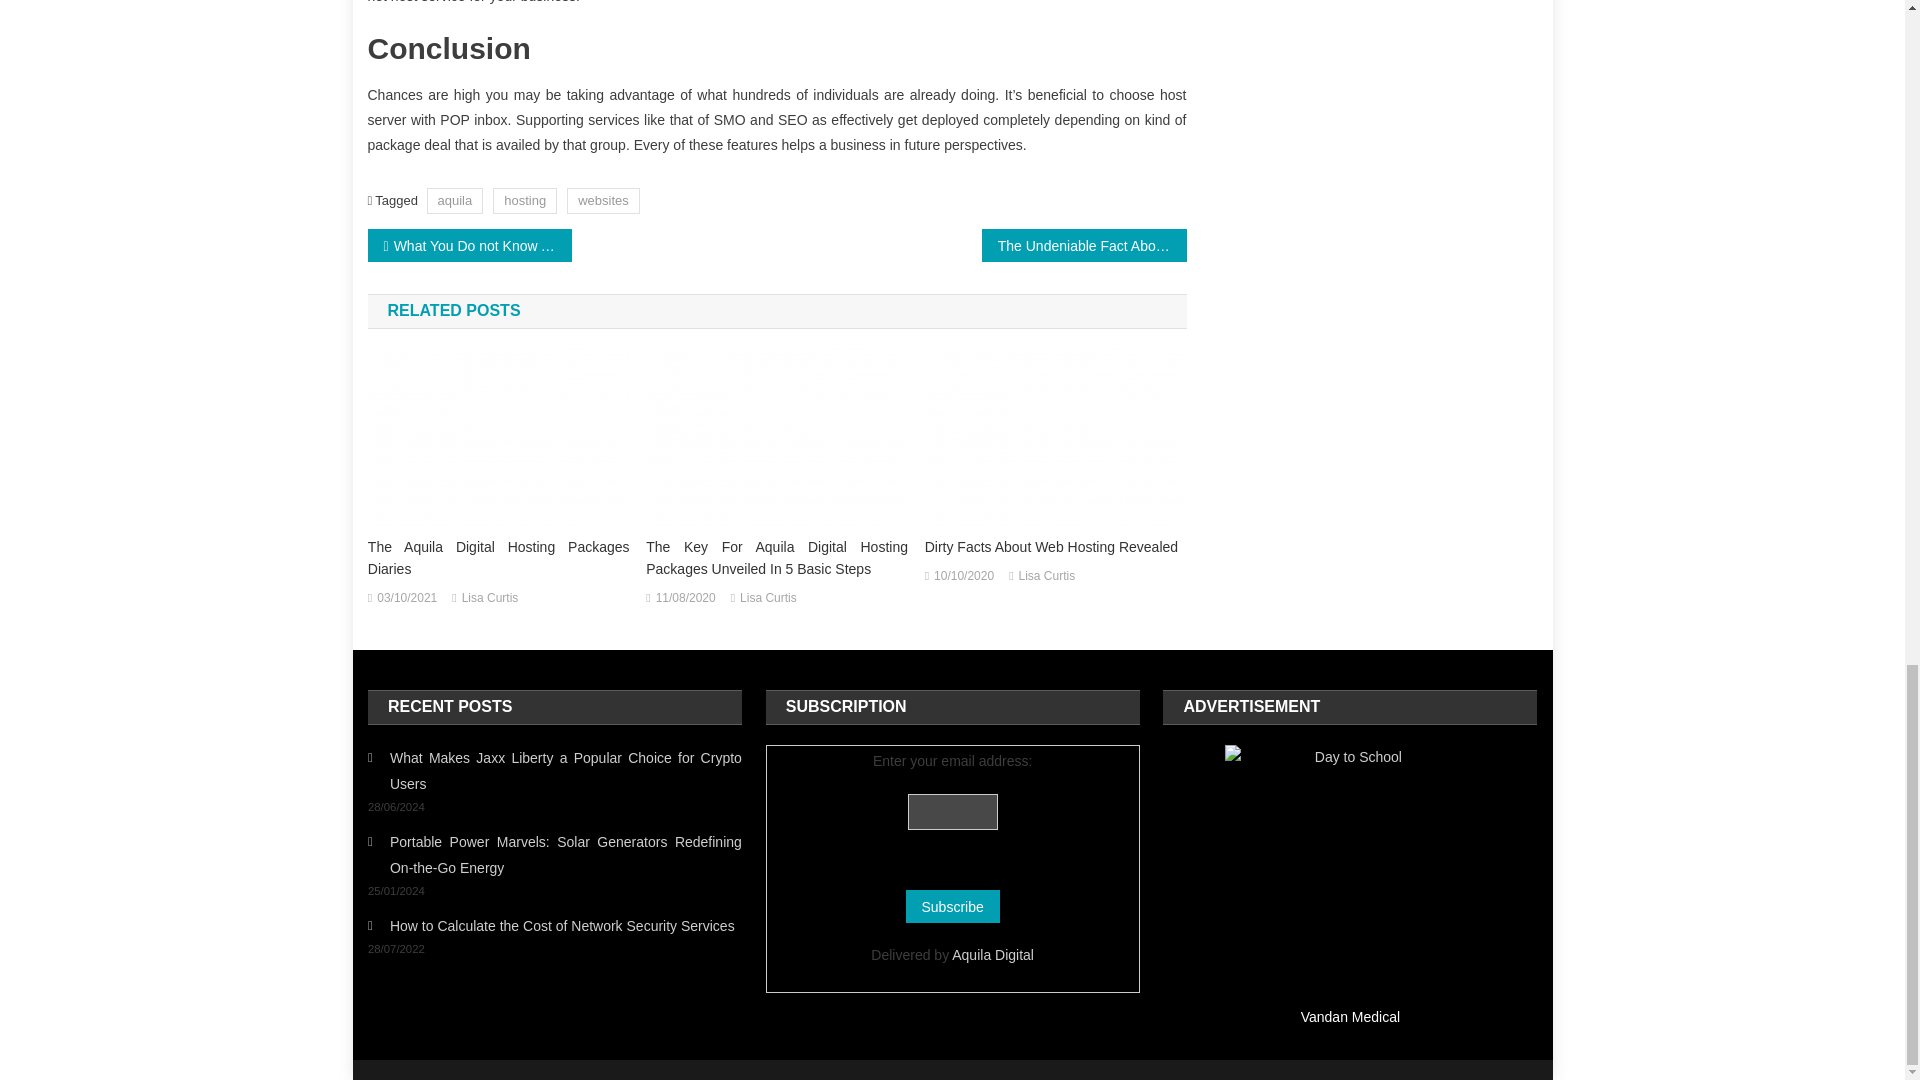 The height and width of the screenshot is (1080, 1920). Describe the element at coordinates (490, 598) in the screenshot. I see `Lisa Curtis` at that location.